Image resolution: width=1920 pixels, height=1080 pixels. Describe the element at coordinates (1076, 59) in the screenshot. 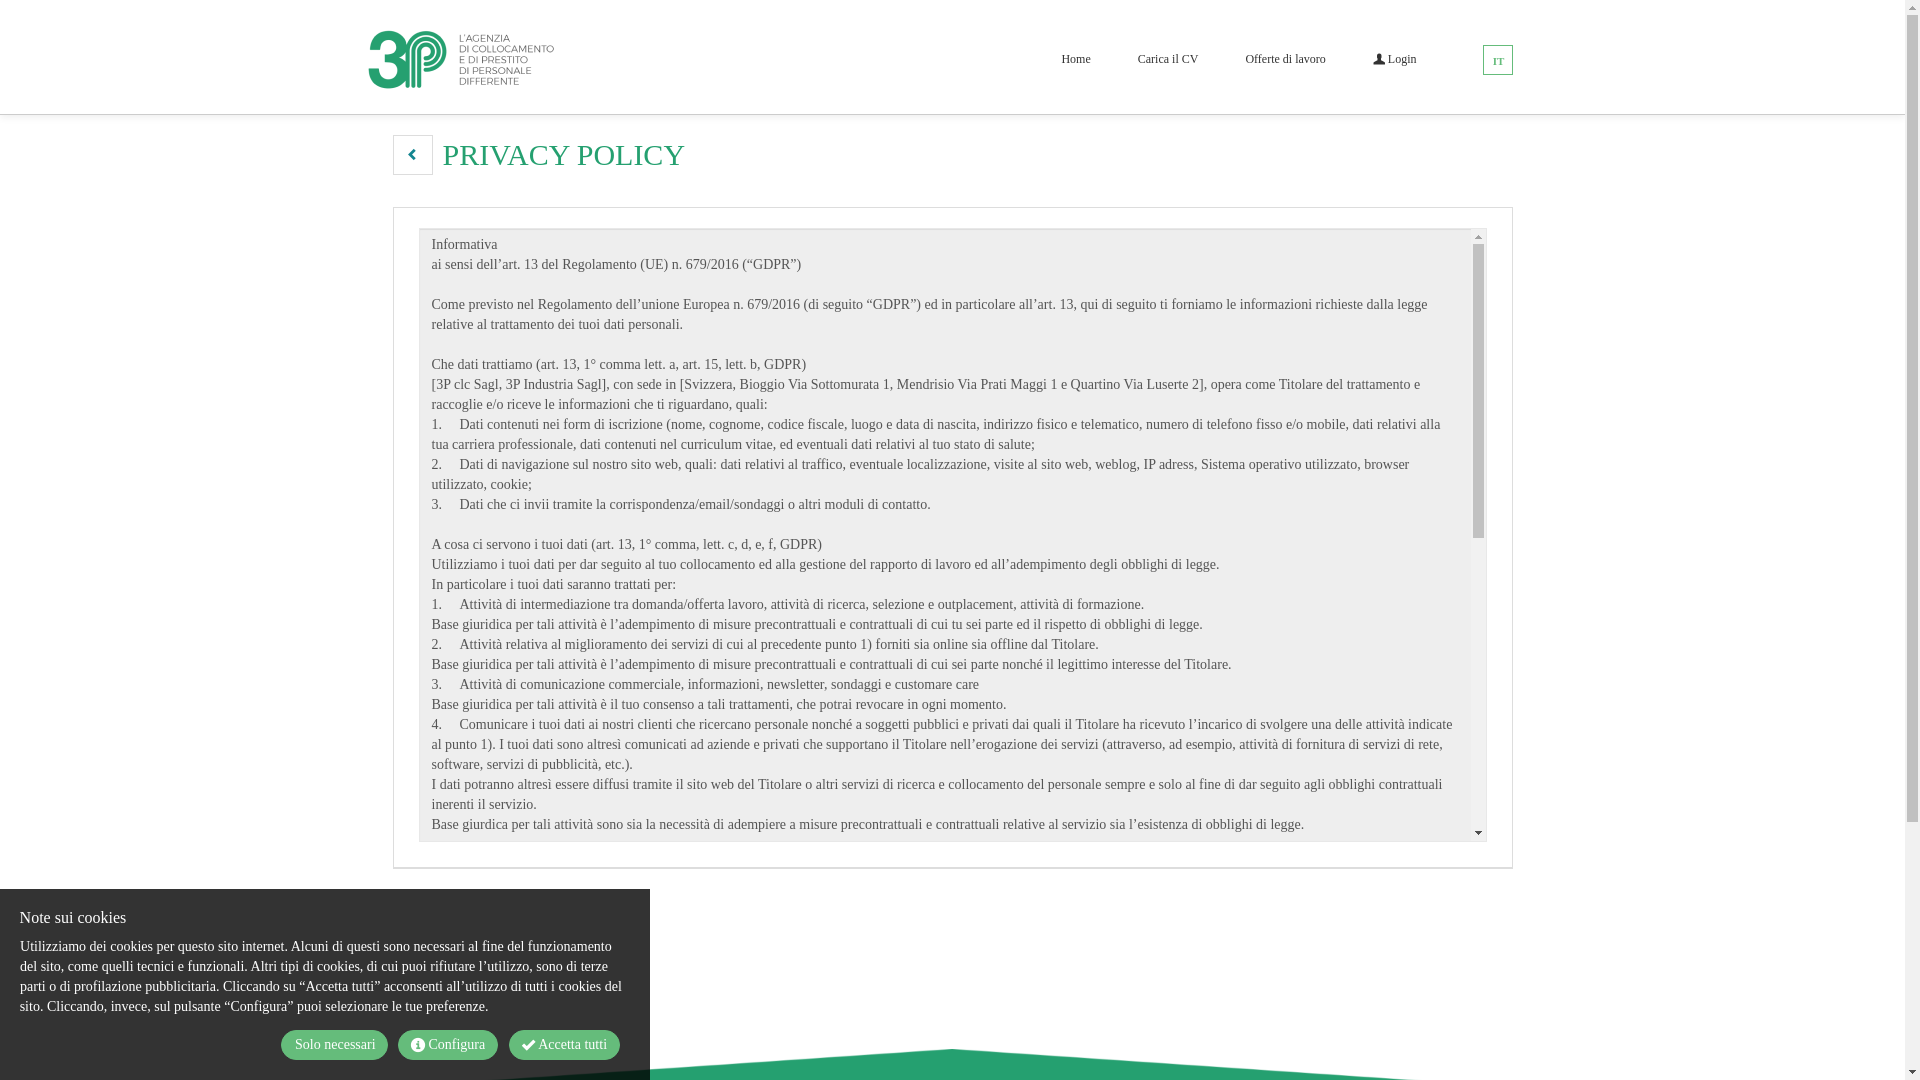

I see `Home` at that location.